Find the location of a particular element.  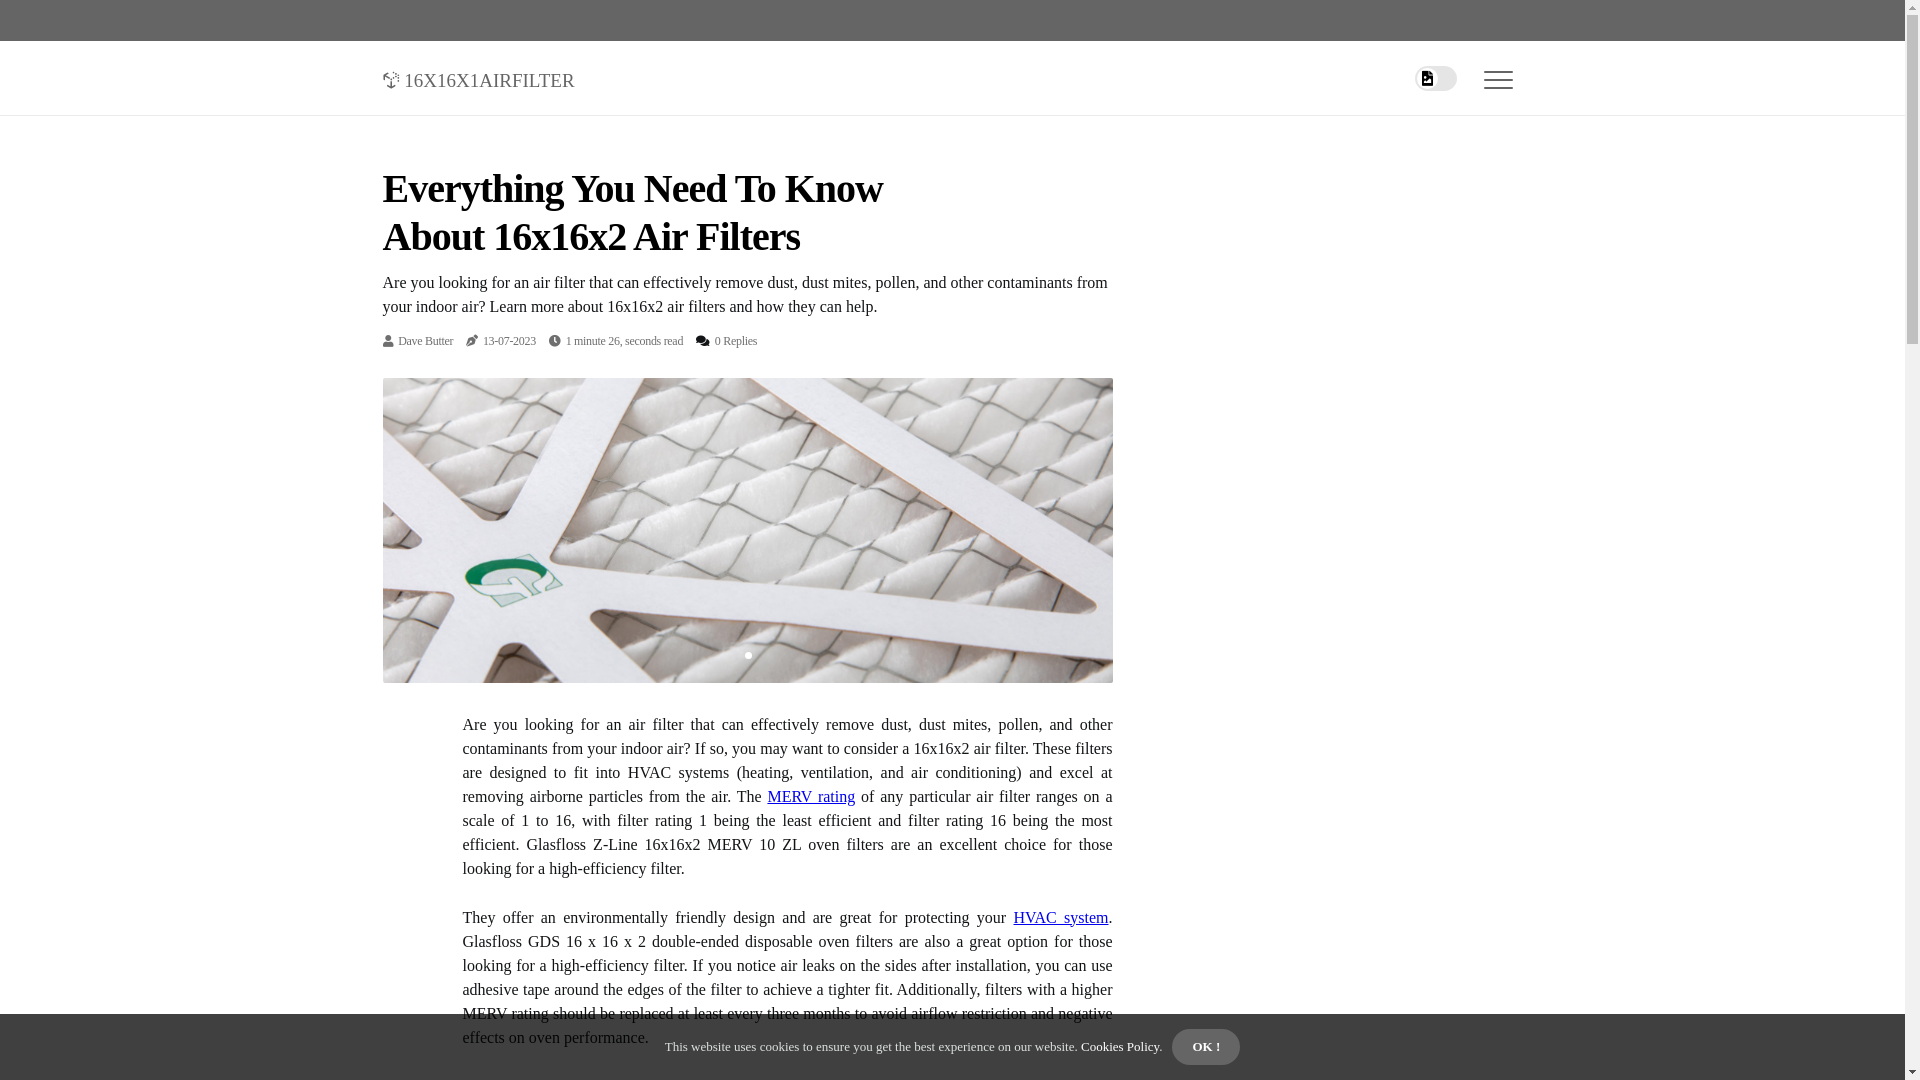

1 is located at coordinates (748, 656).